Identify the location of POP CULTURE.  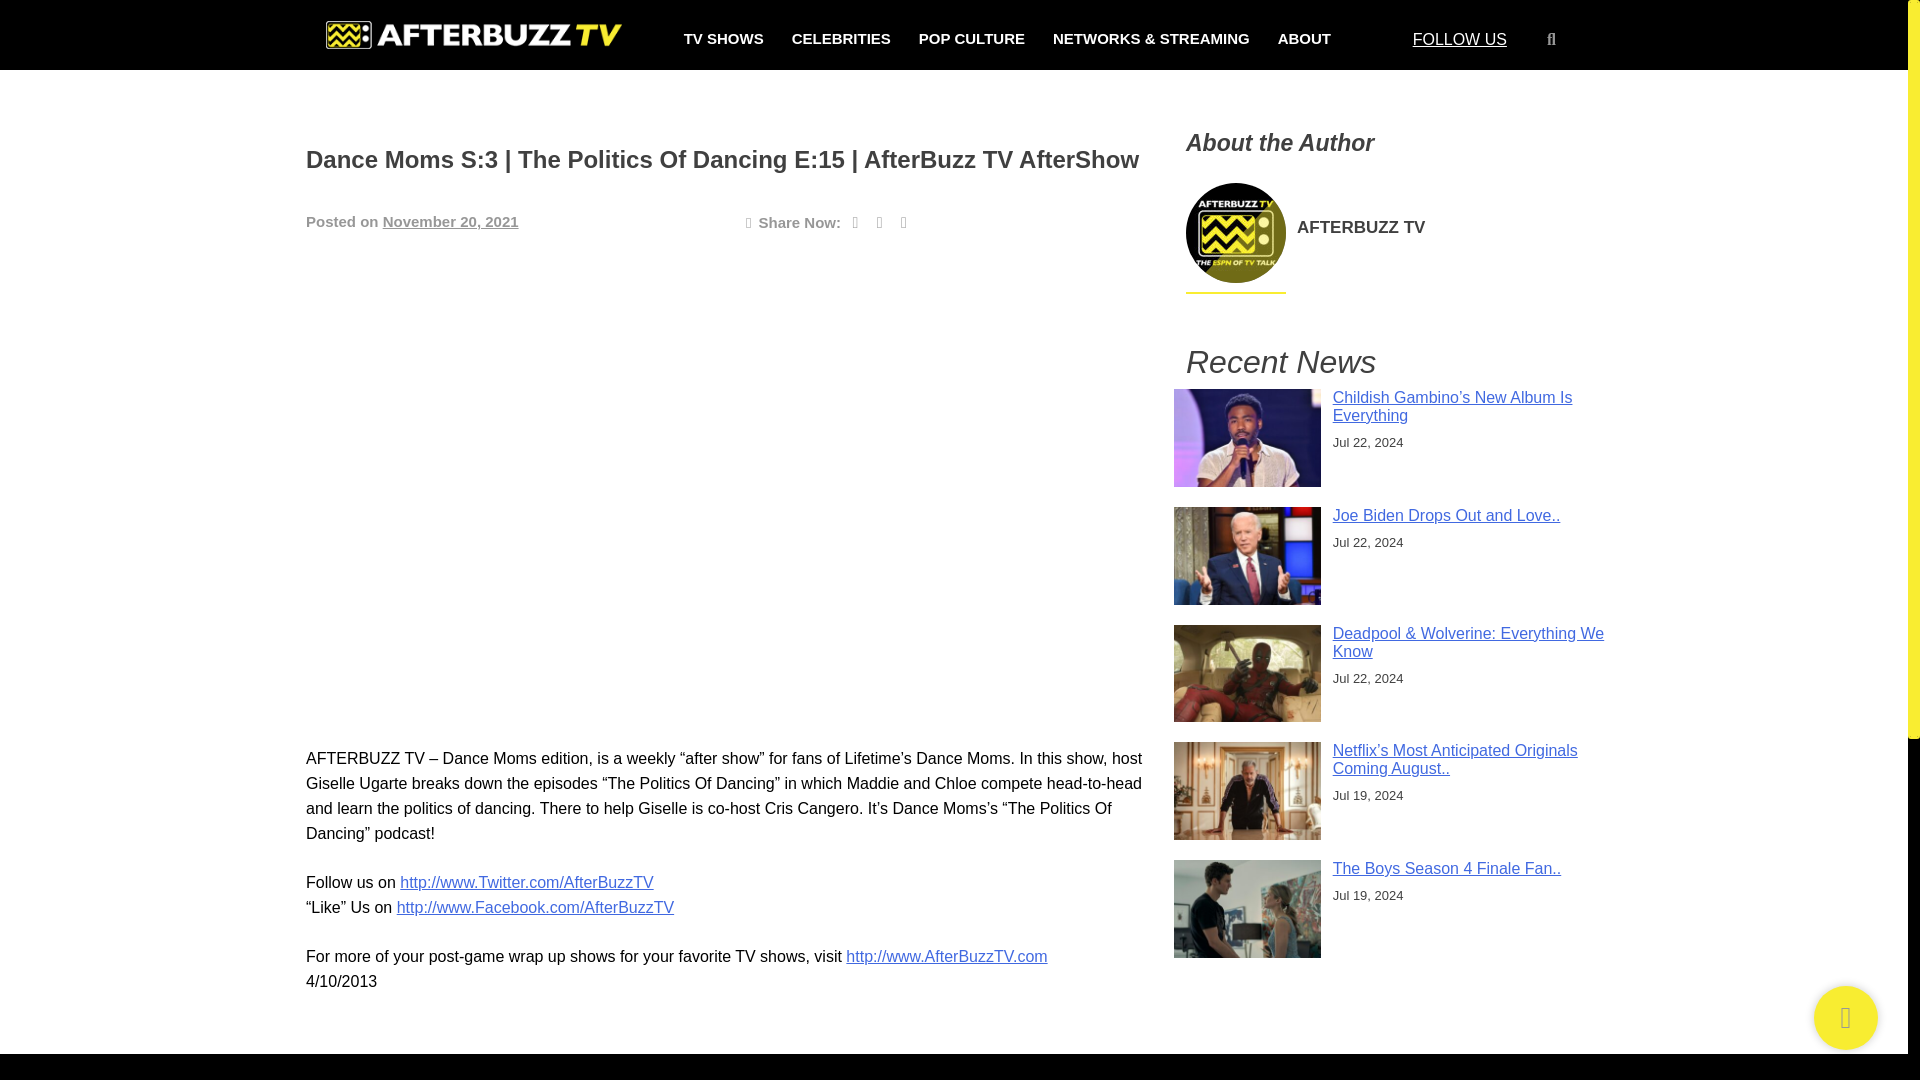
(972, 39).